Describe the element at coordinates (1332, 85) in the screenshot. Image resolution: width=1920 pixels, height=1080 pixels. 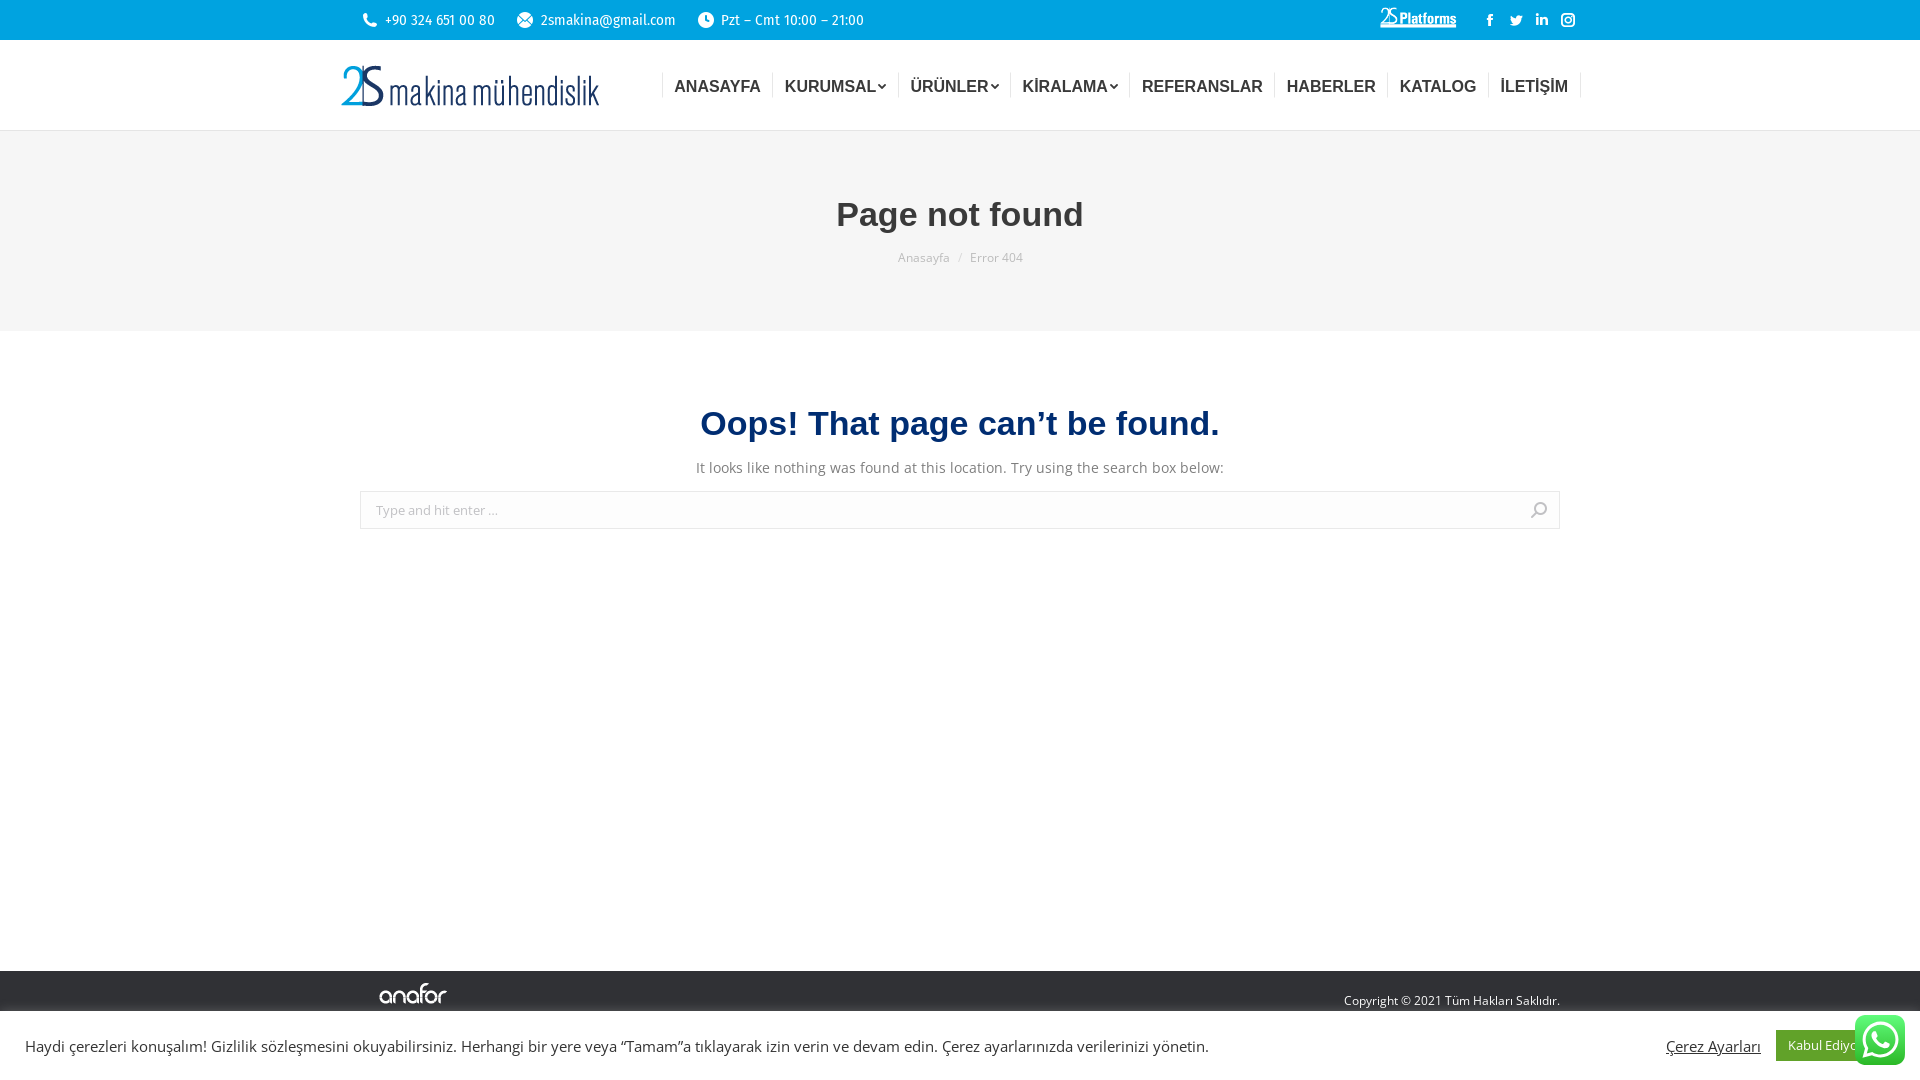
I see `HABERLER` at that location.